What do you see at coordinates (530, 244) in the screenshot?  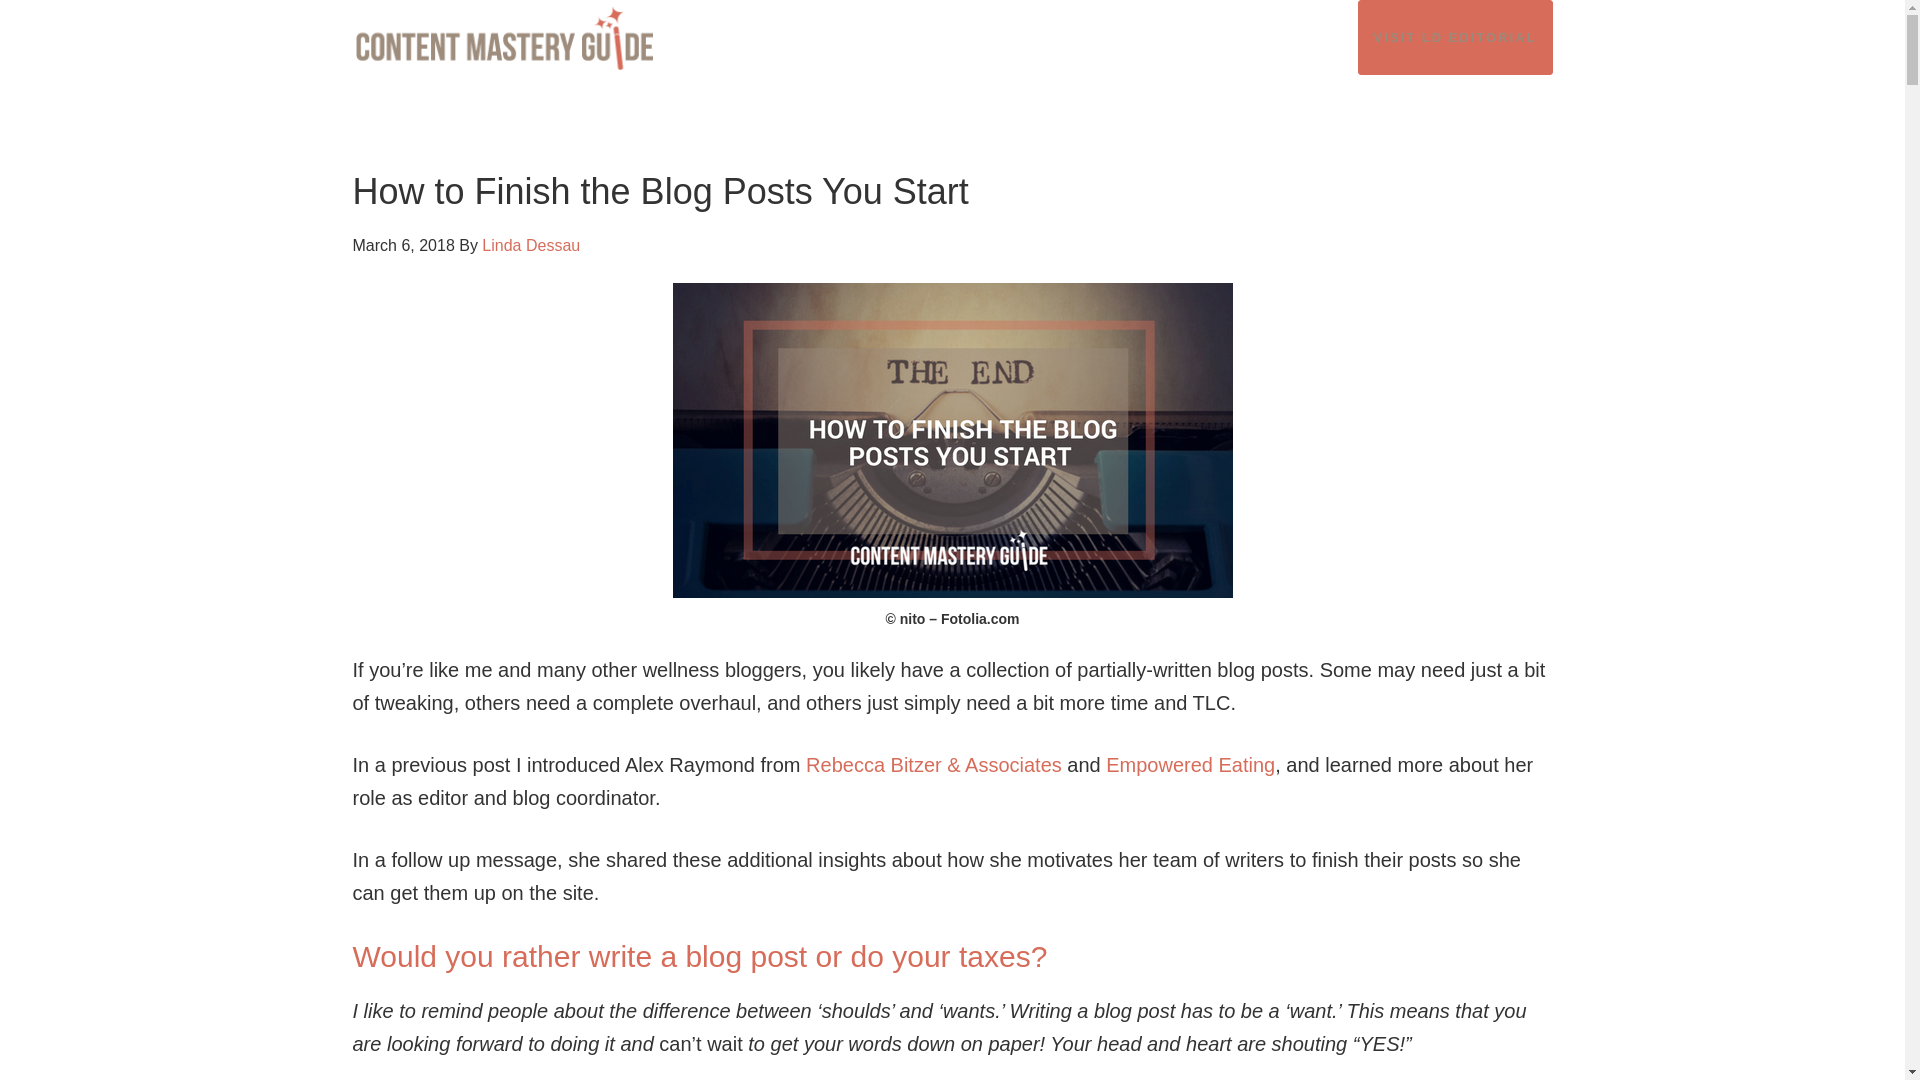 I see `Linda Dessau` at bounding box center [530, 244].